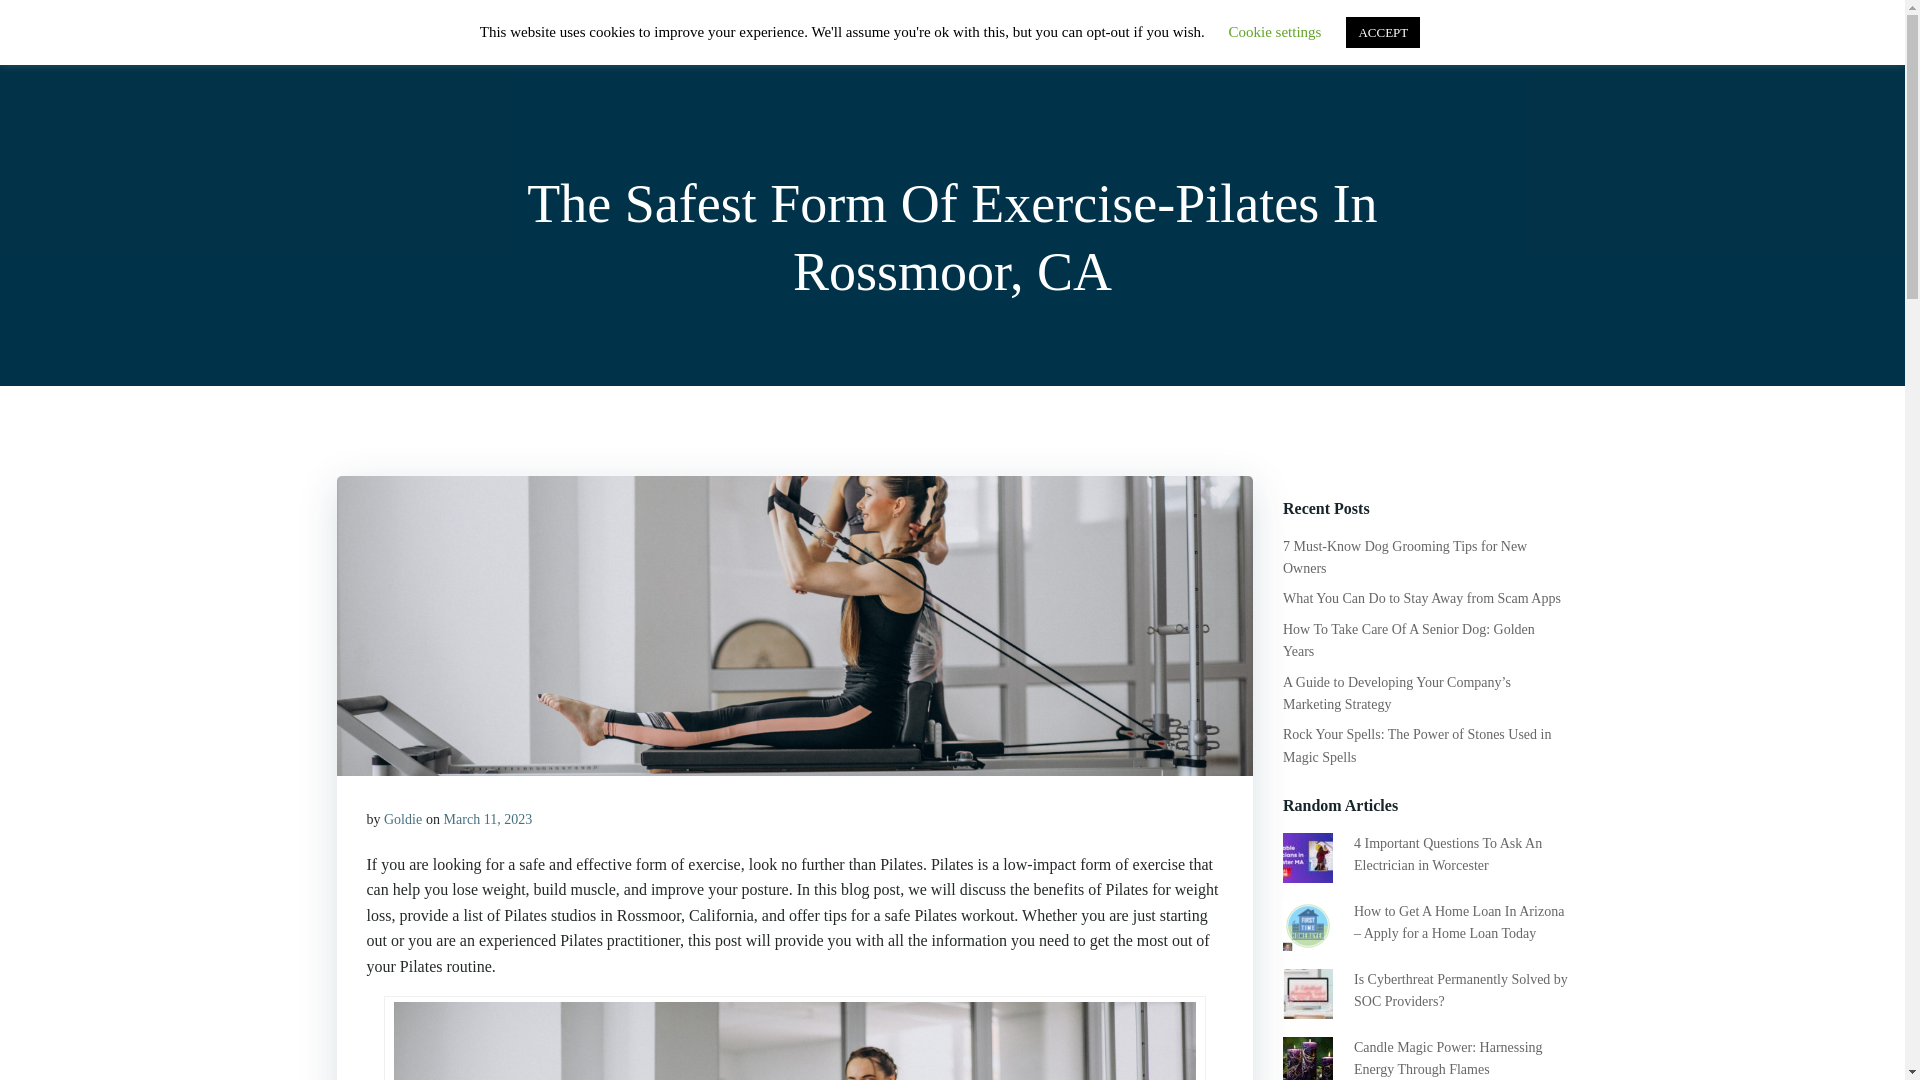 This screenshot has height=1080, width=1920. What do you see at coordinates (1275, 31) in the screenshot?
I see `Cookie settings` at bounding box center [1275, 31].